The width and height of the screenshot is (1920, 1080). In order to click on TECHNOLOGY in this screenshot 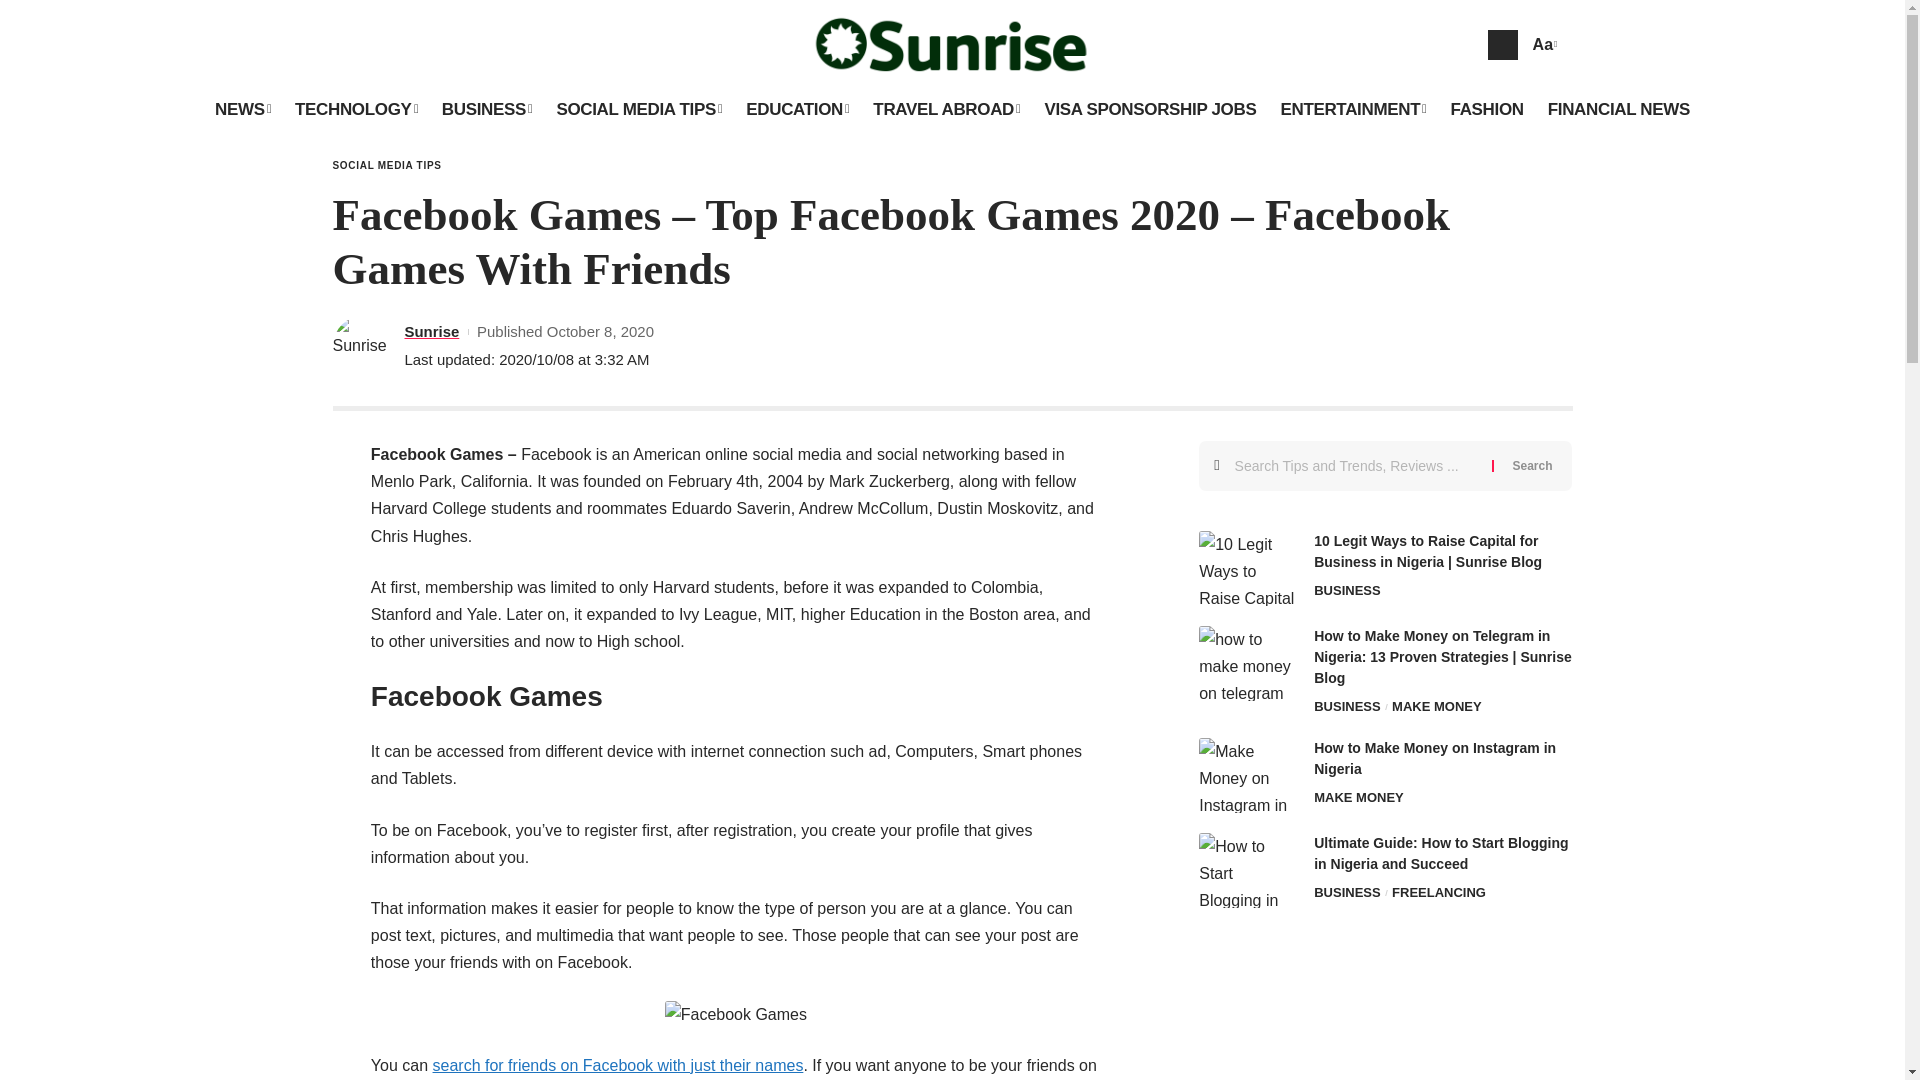, I will do `click(356, 109)`.